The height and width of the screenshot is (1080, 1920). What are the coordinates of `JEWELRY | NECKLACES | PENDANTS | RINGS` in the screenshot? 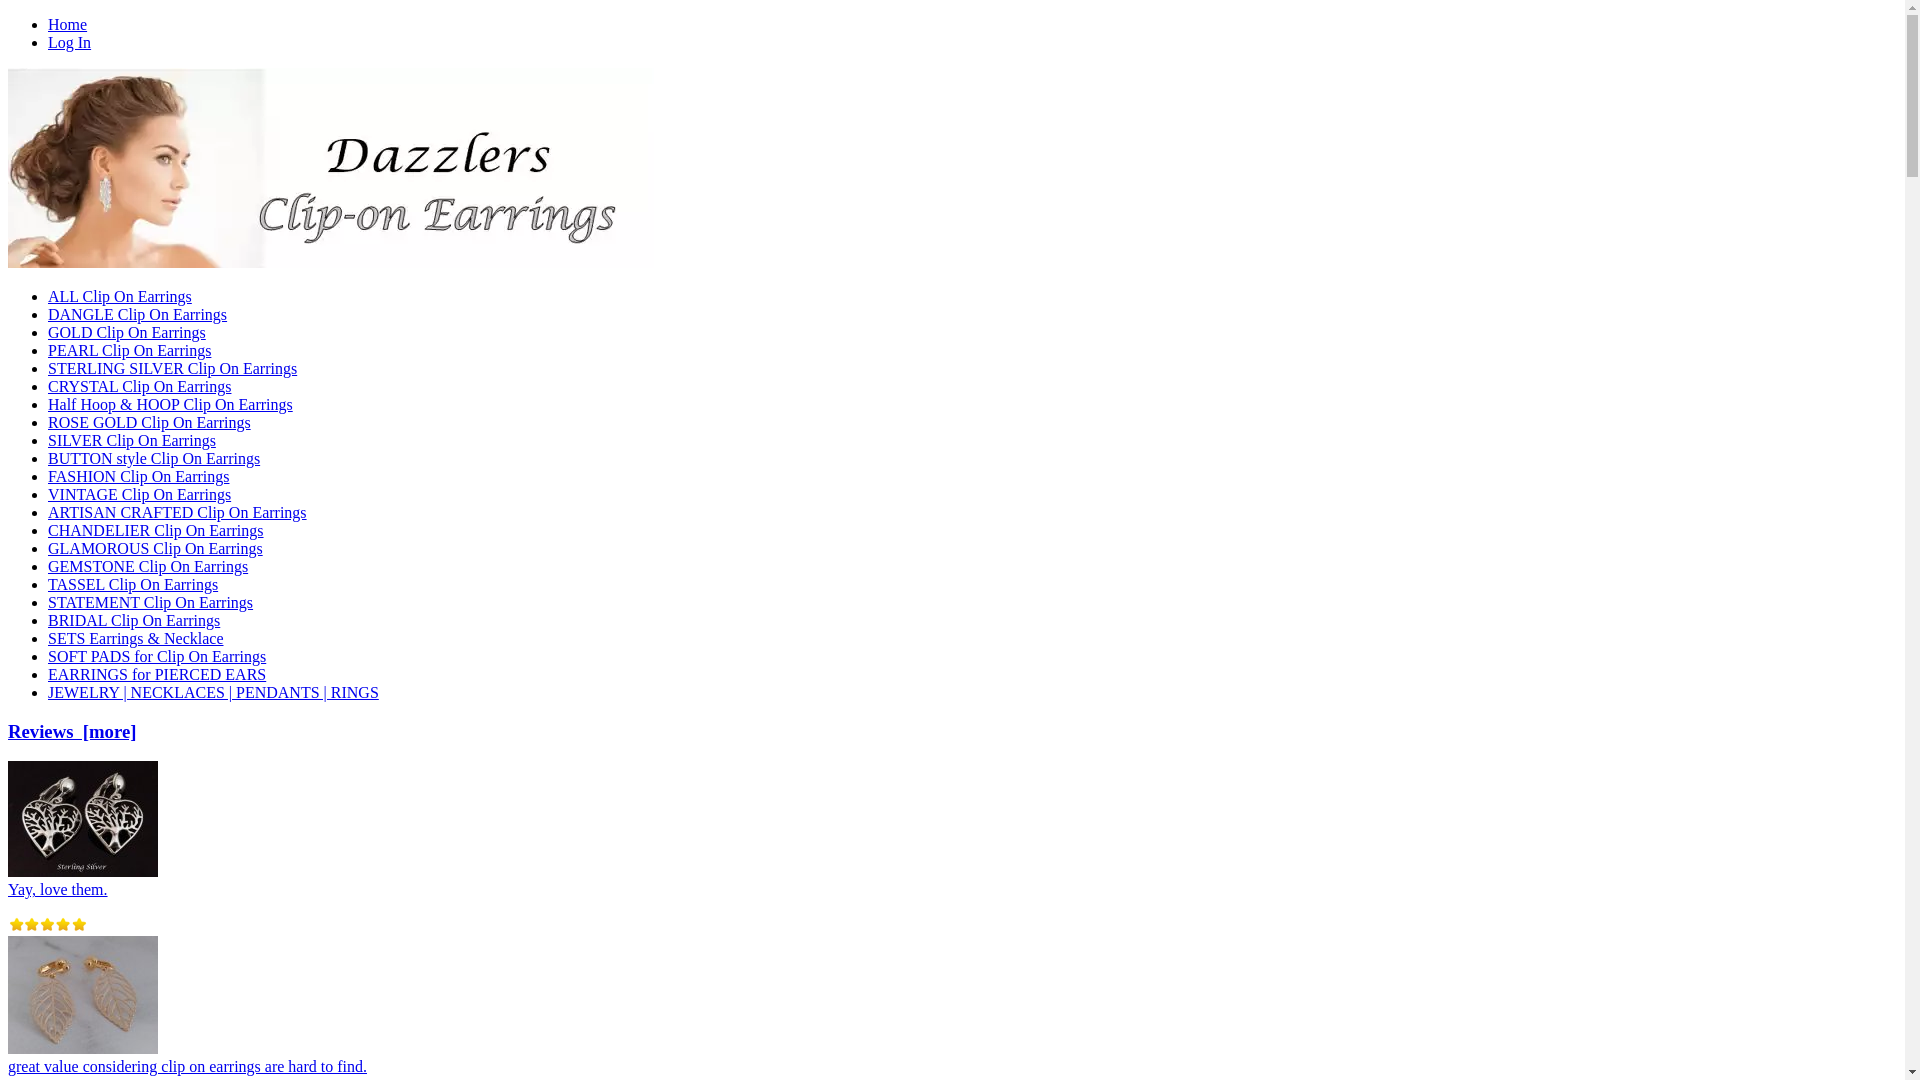 It's located at (214, 692).